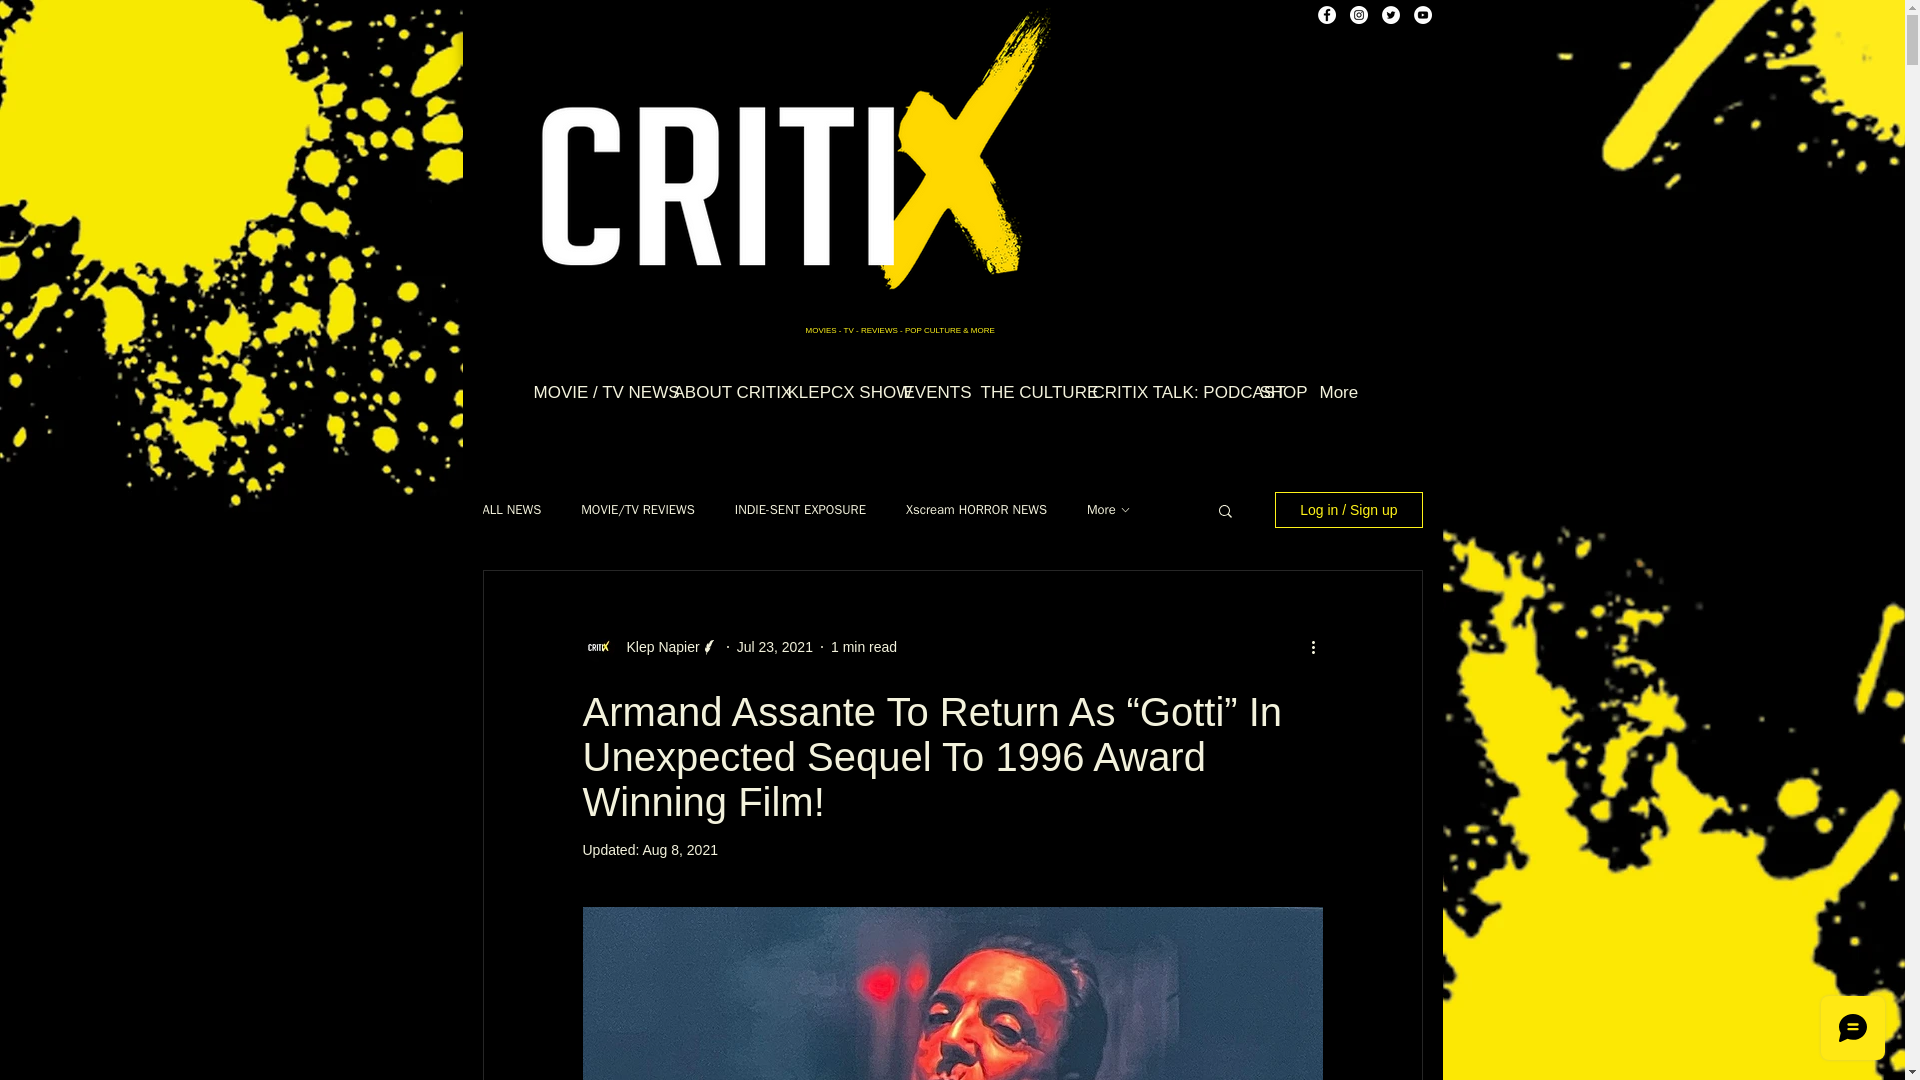  What do you see at coordinates (932, 392) in the screenshot?
I see `EVENTS` at bounding box center [932, 392].